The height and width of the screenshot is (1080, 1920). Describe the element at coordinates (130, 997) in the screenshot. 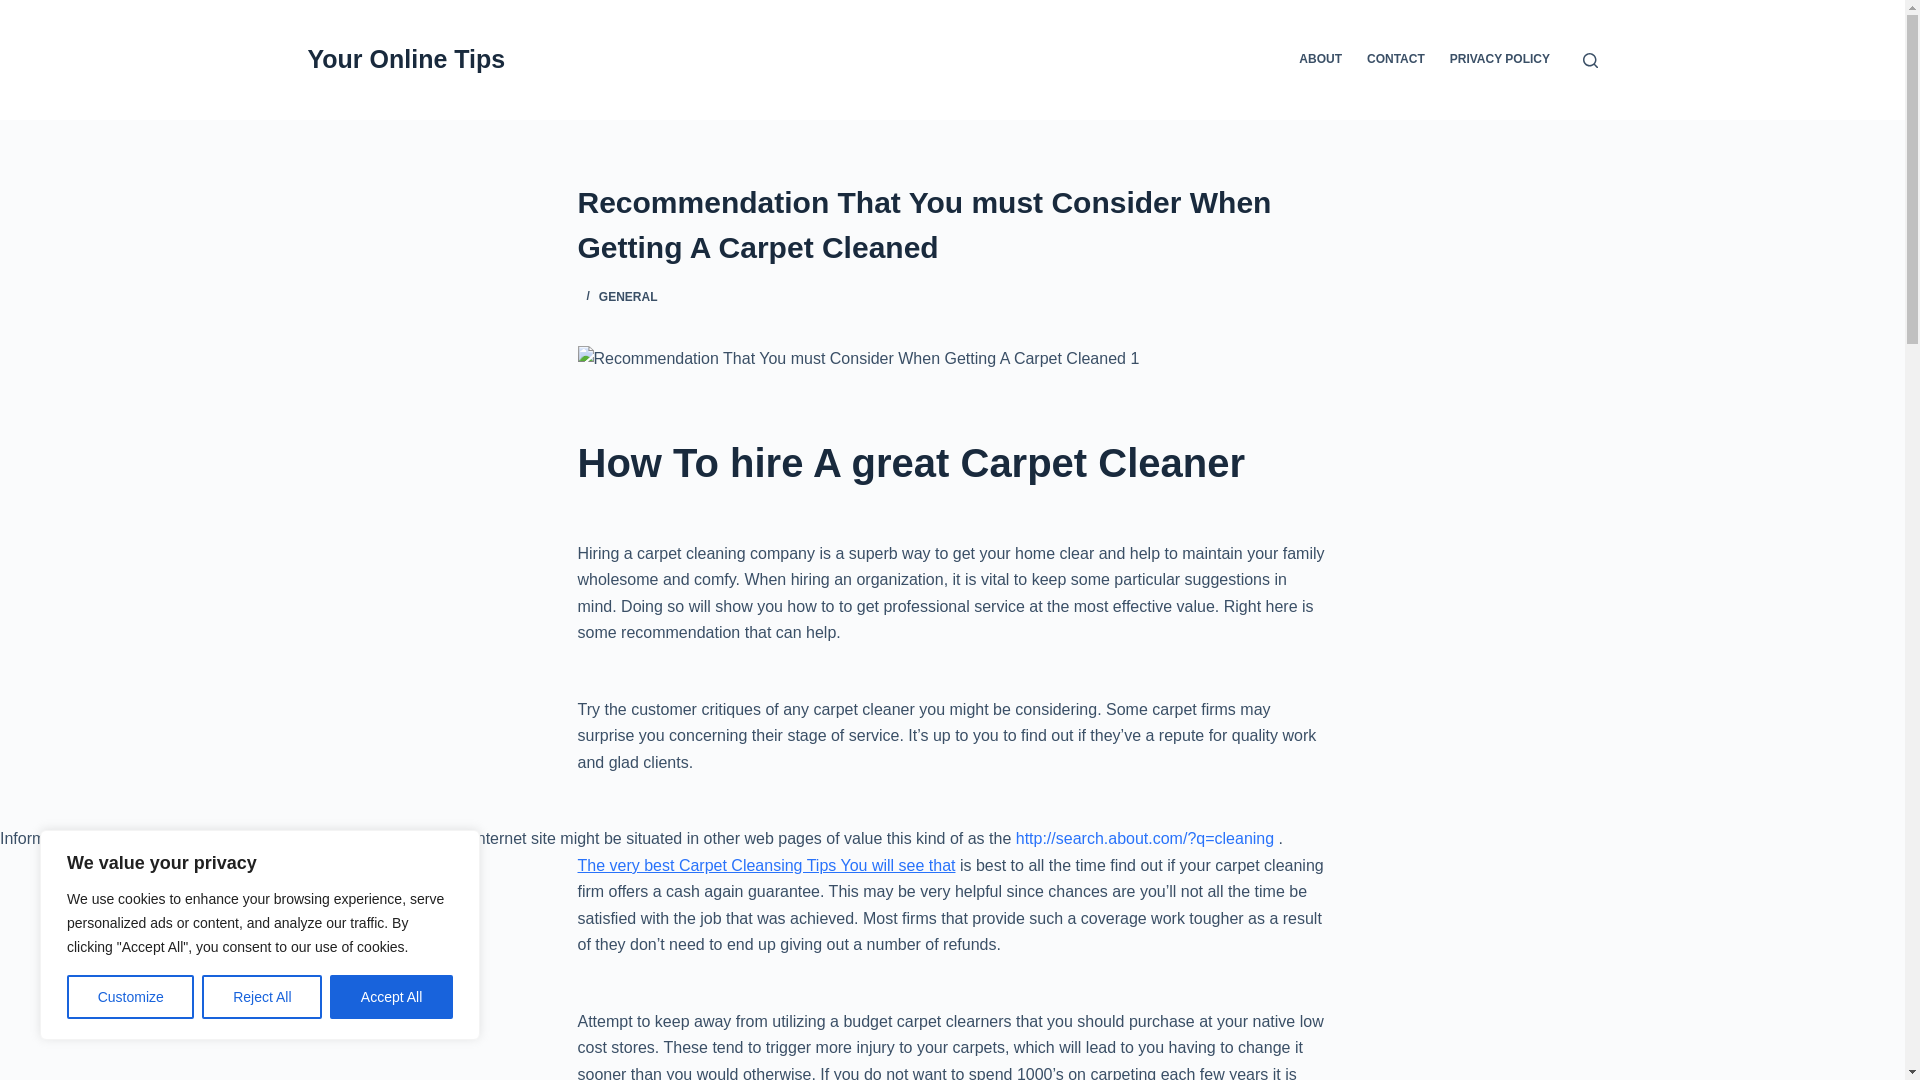

I see `Customize` at that location.